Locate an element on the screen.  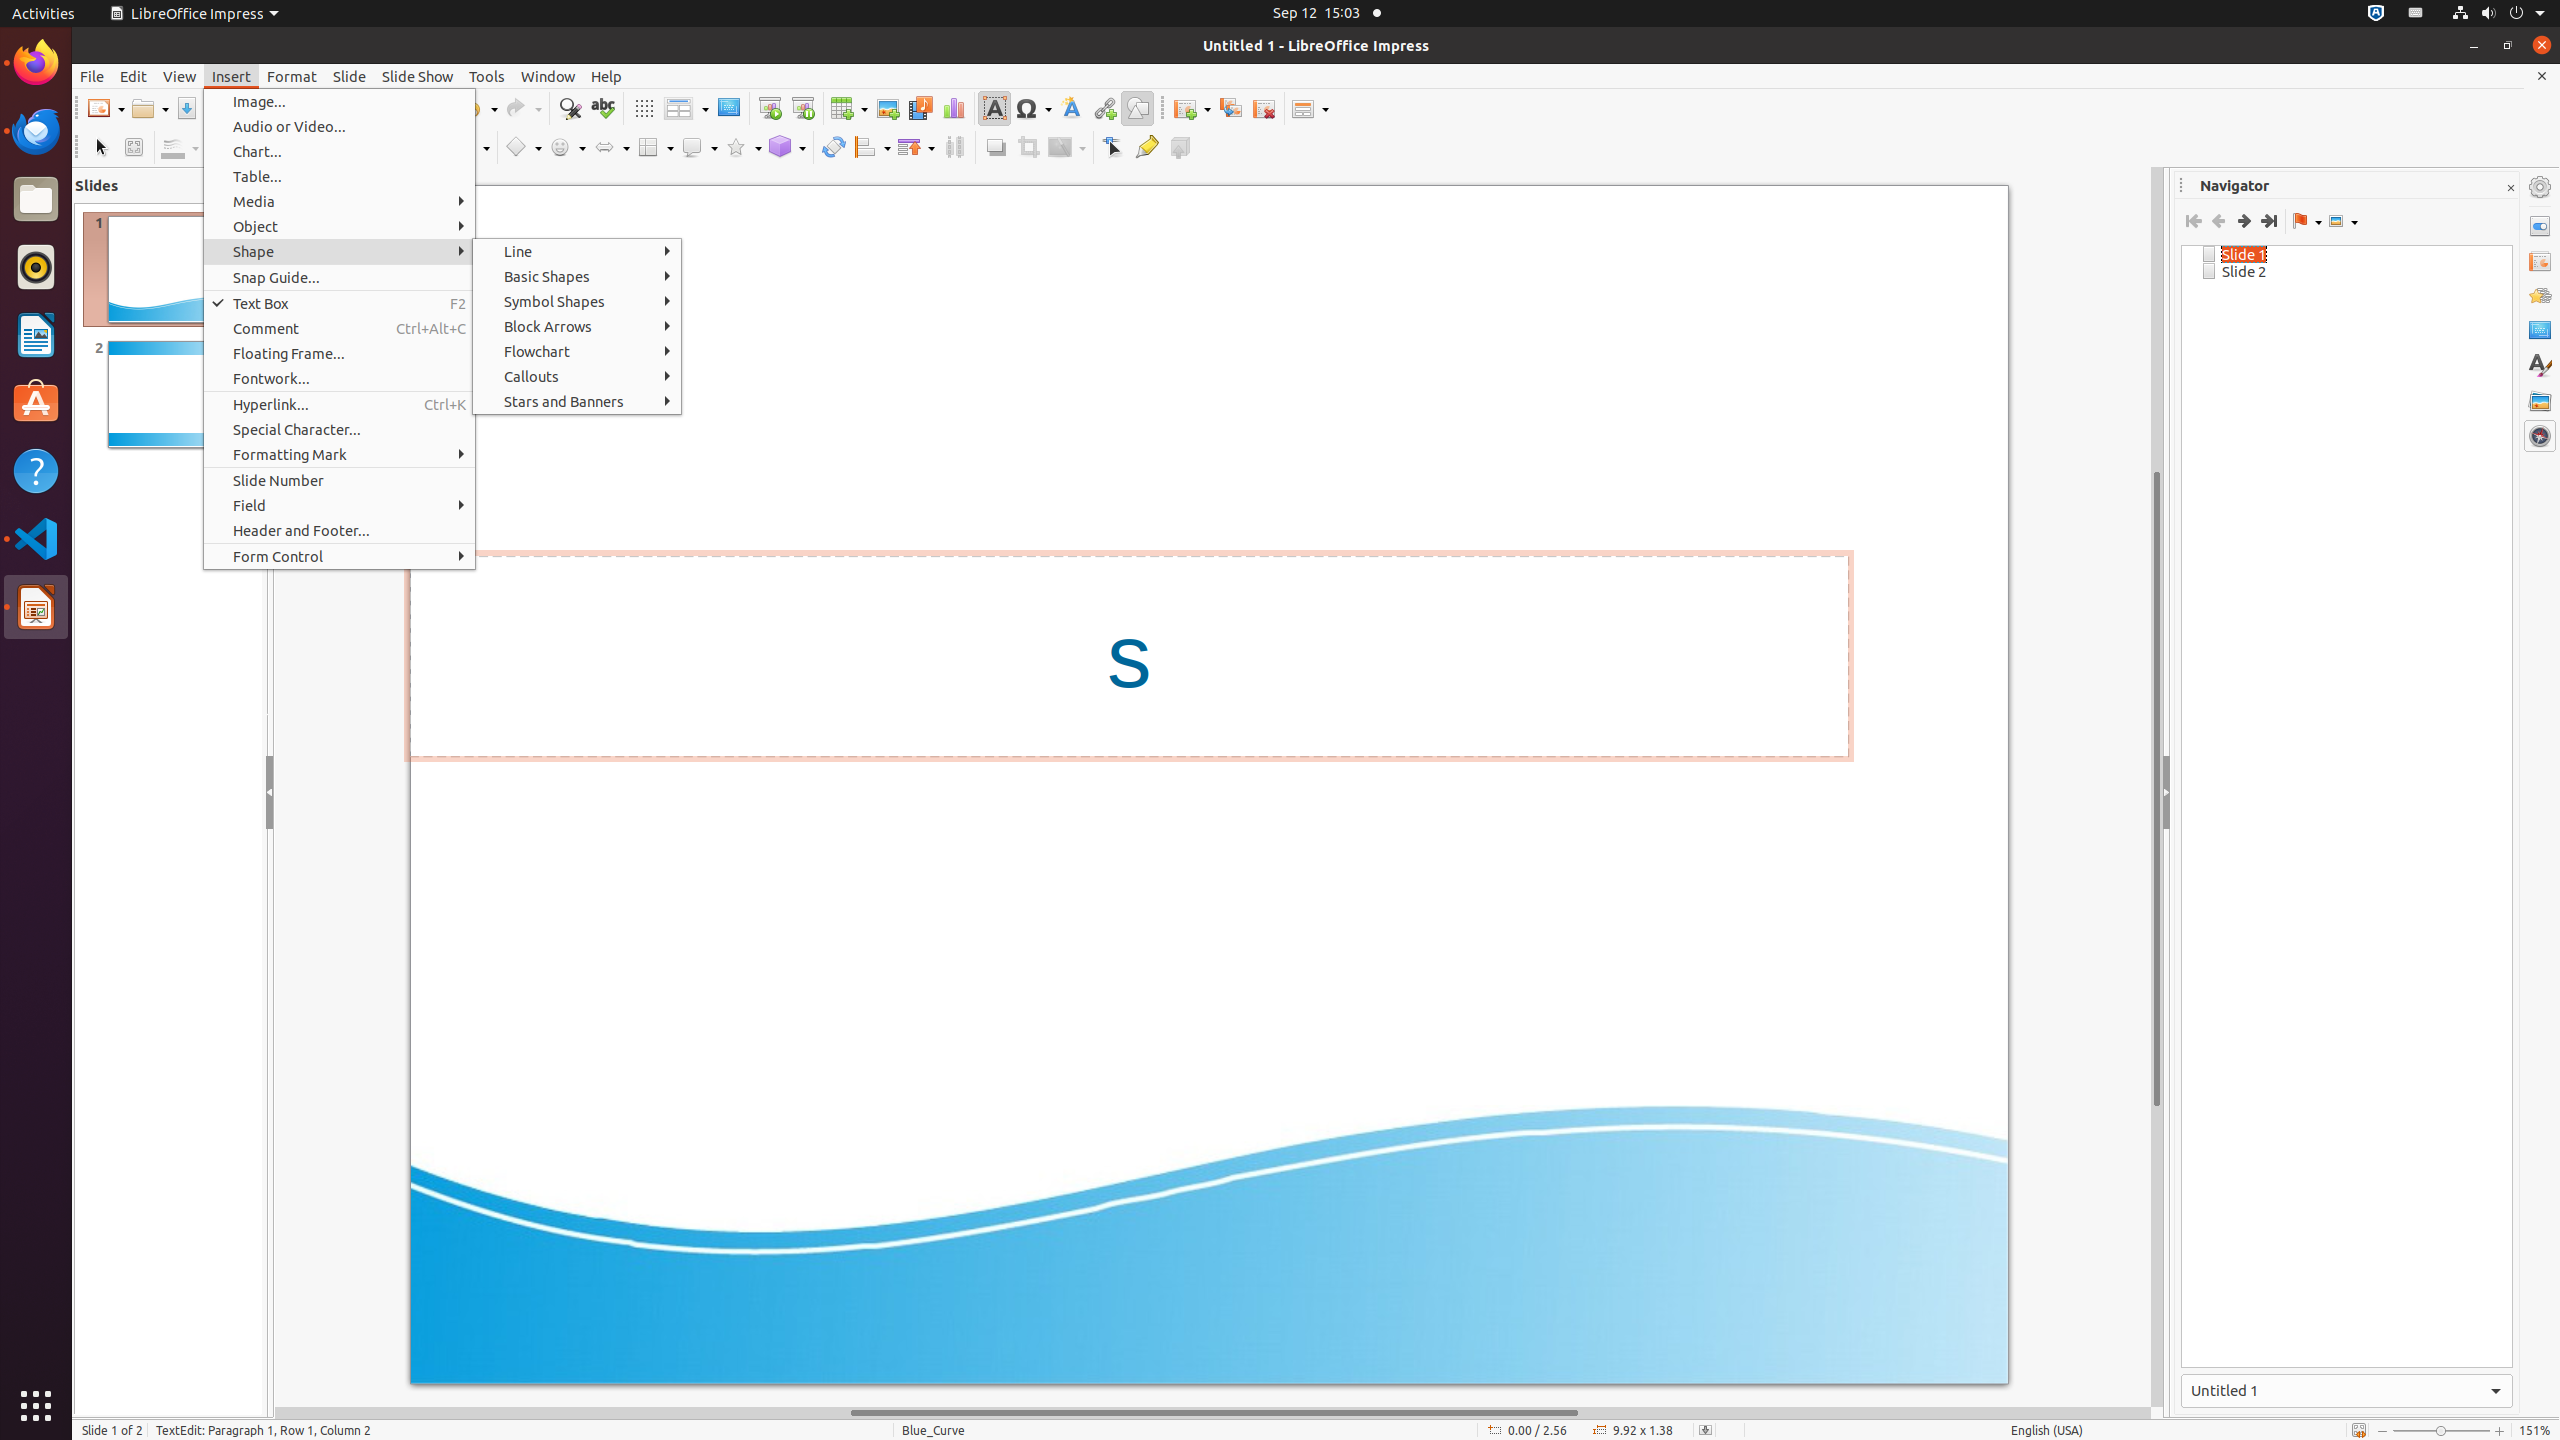
Window is located at coordinates (548, 76).